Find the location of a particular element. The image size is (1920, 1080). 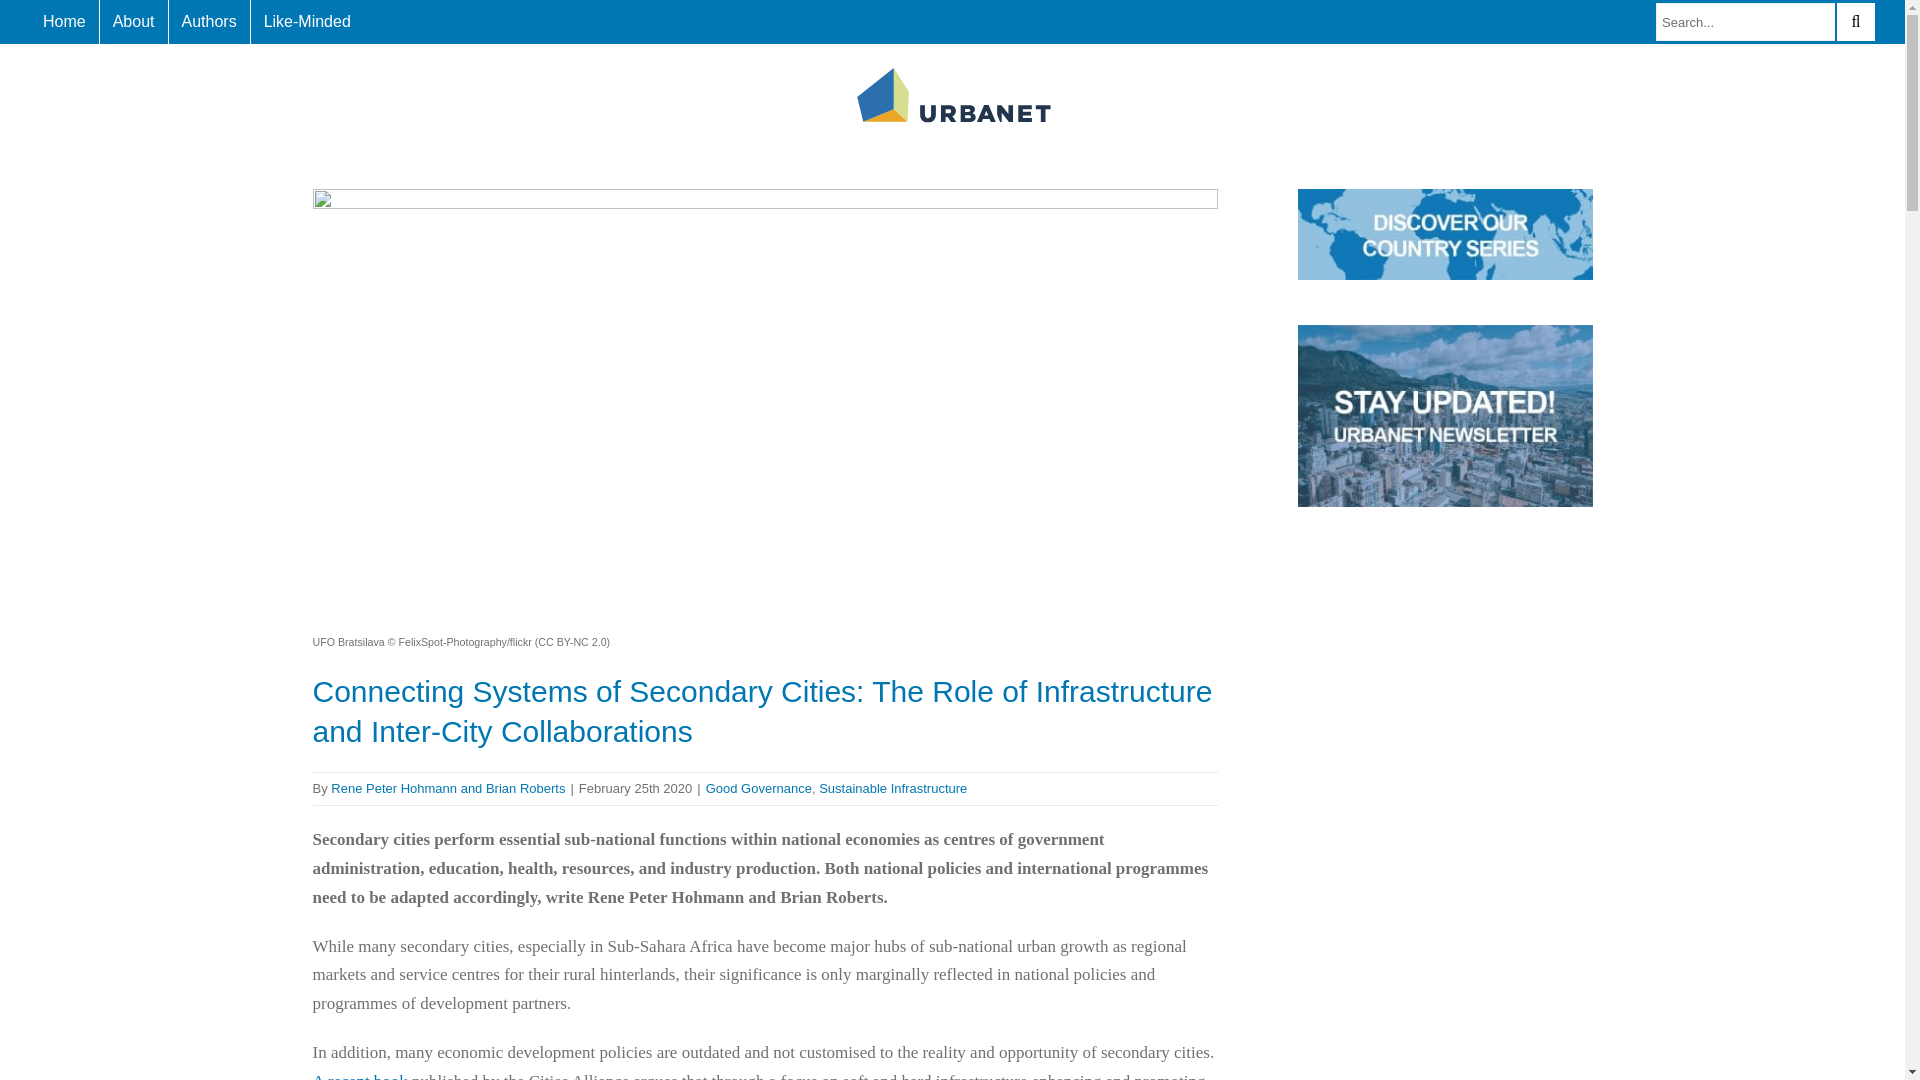

Like-Minded is located at coordinates (308, 22).